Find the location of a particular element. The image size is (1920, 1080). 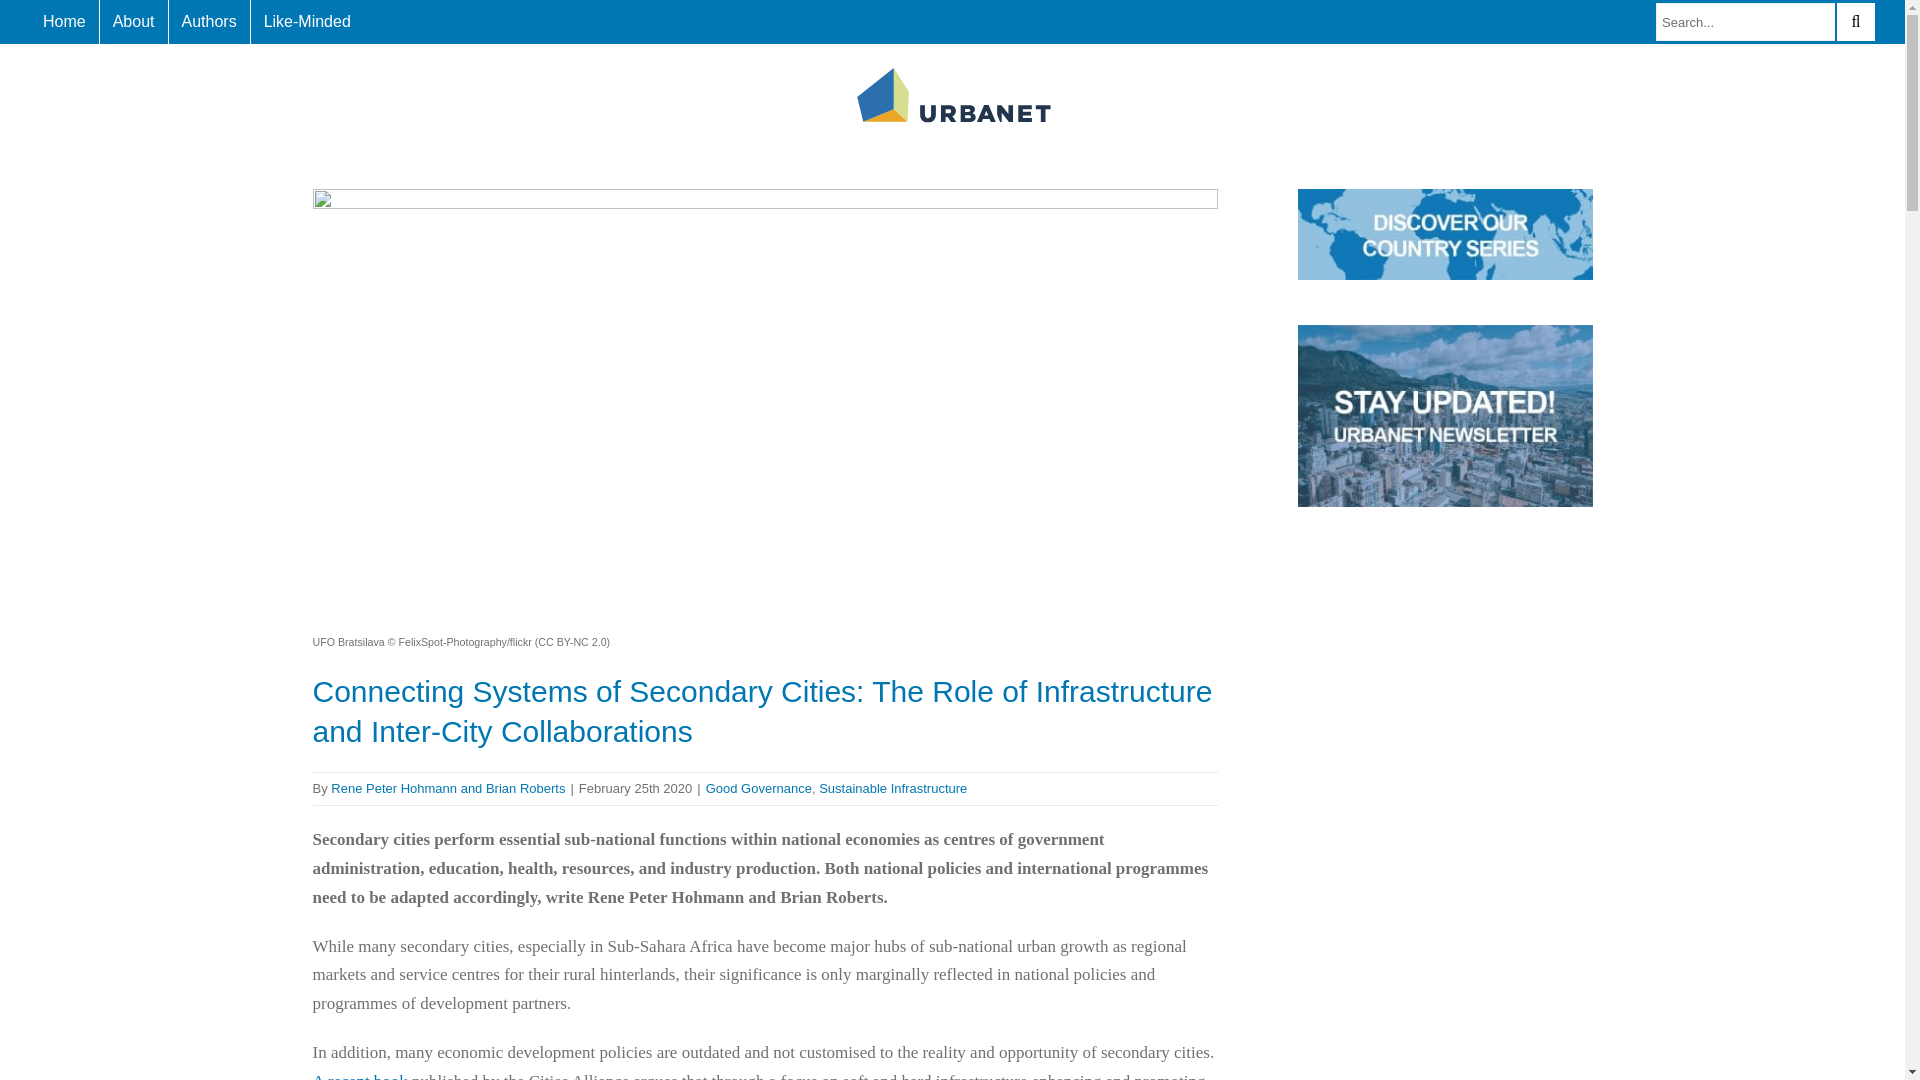

Like-Minded is located at coordinates (308, 22).